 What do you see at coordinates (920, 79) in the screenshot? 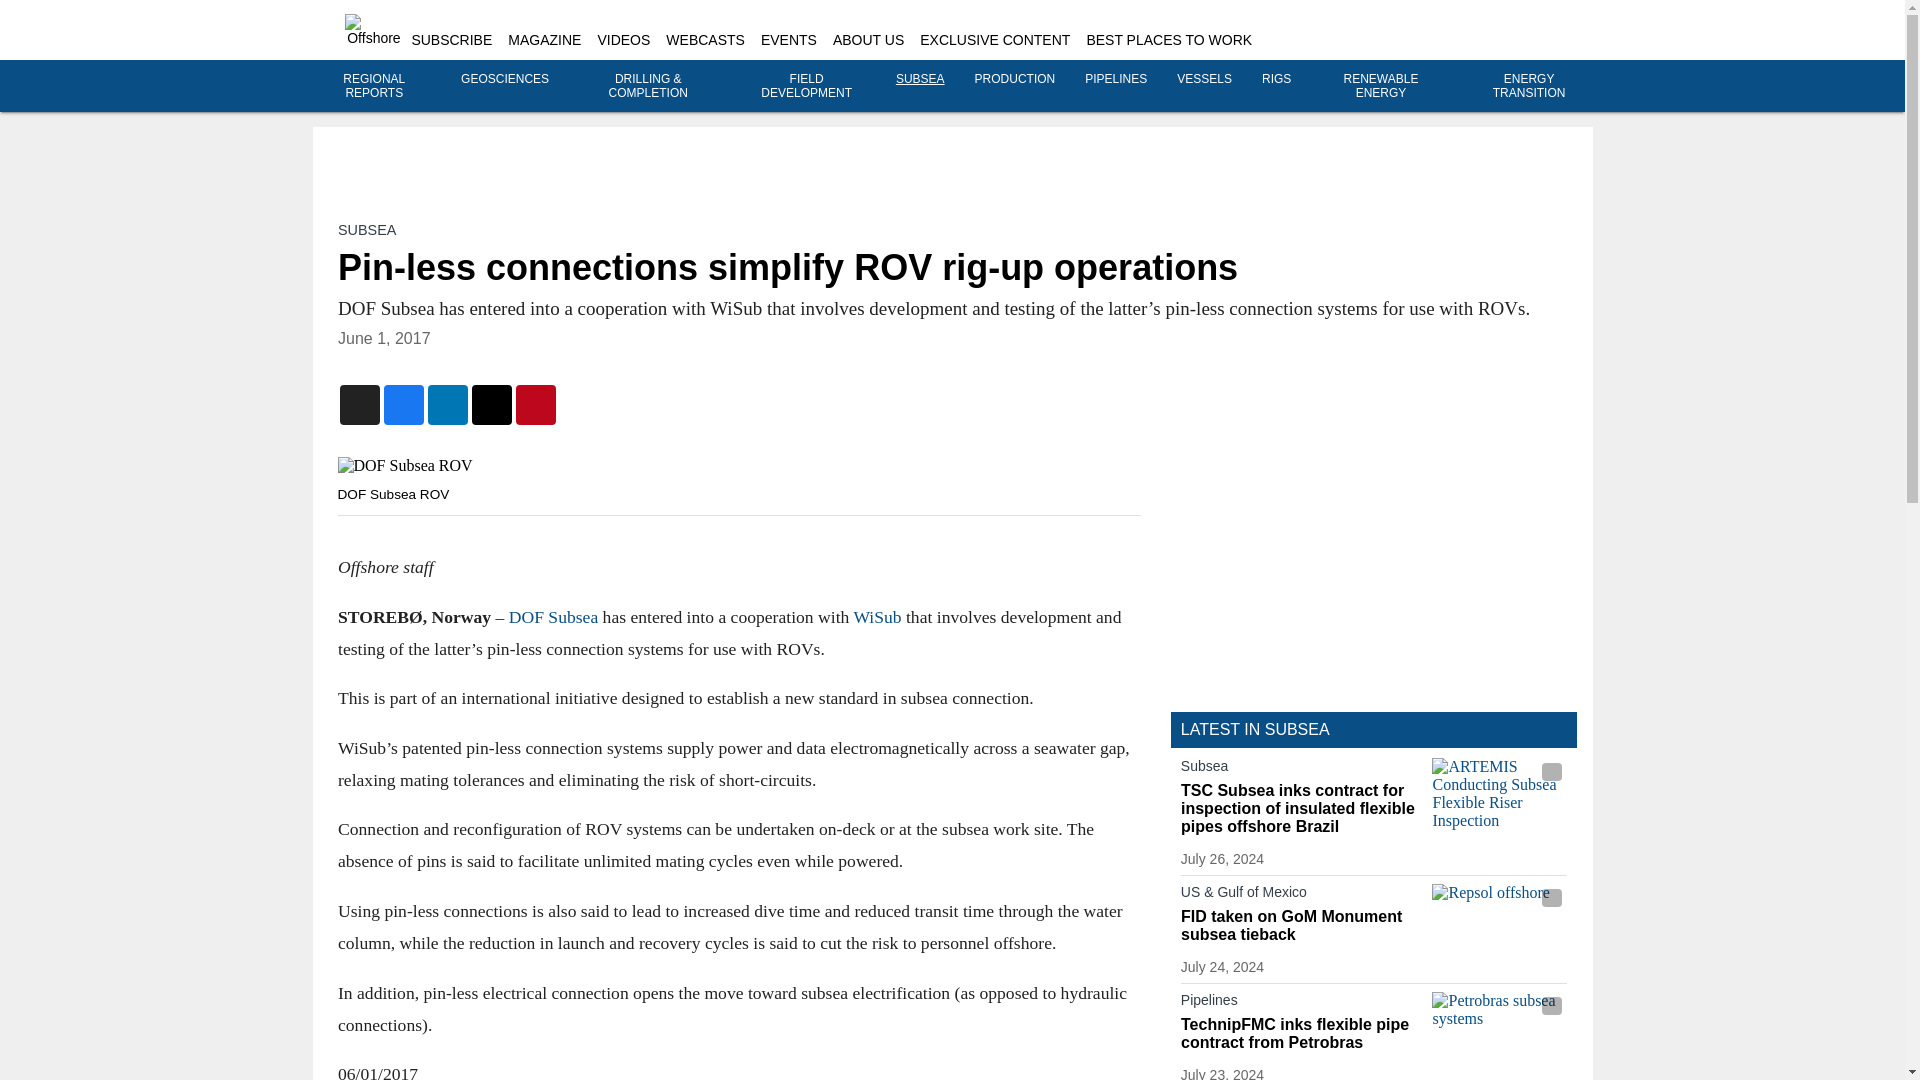
I see `SUBSEA` at bounding box center [920, 79].